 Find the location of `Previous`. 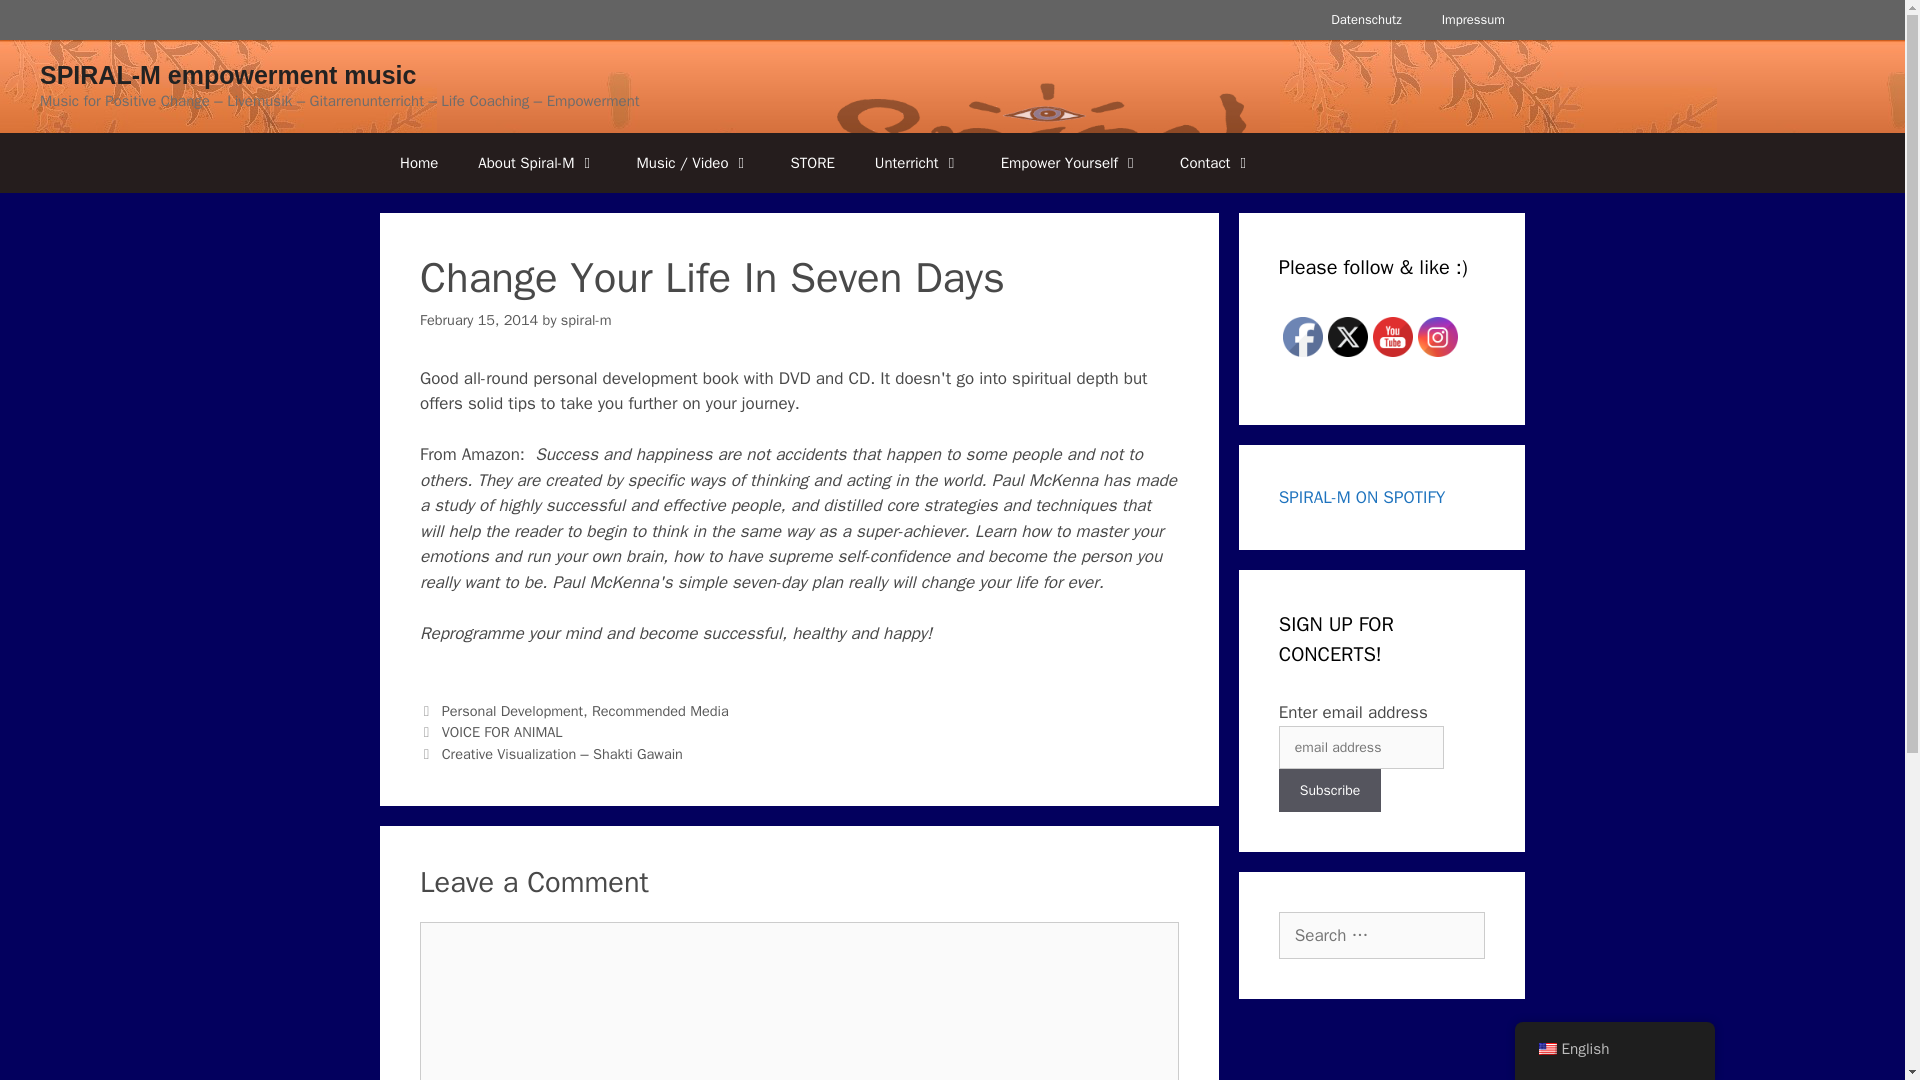

Previous is located at coordinates (491, 731).